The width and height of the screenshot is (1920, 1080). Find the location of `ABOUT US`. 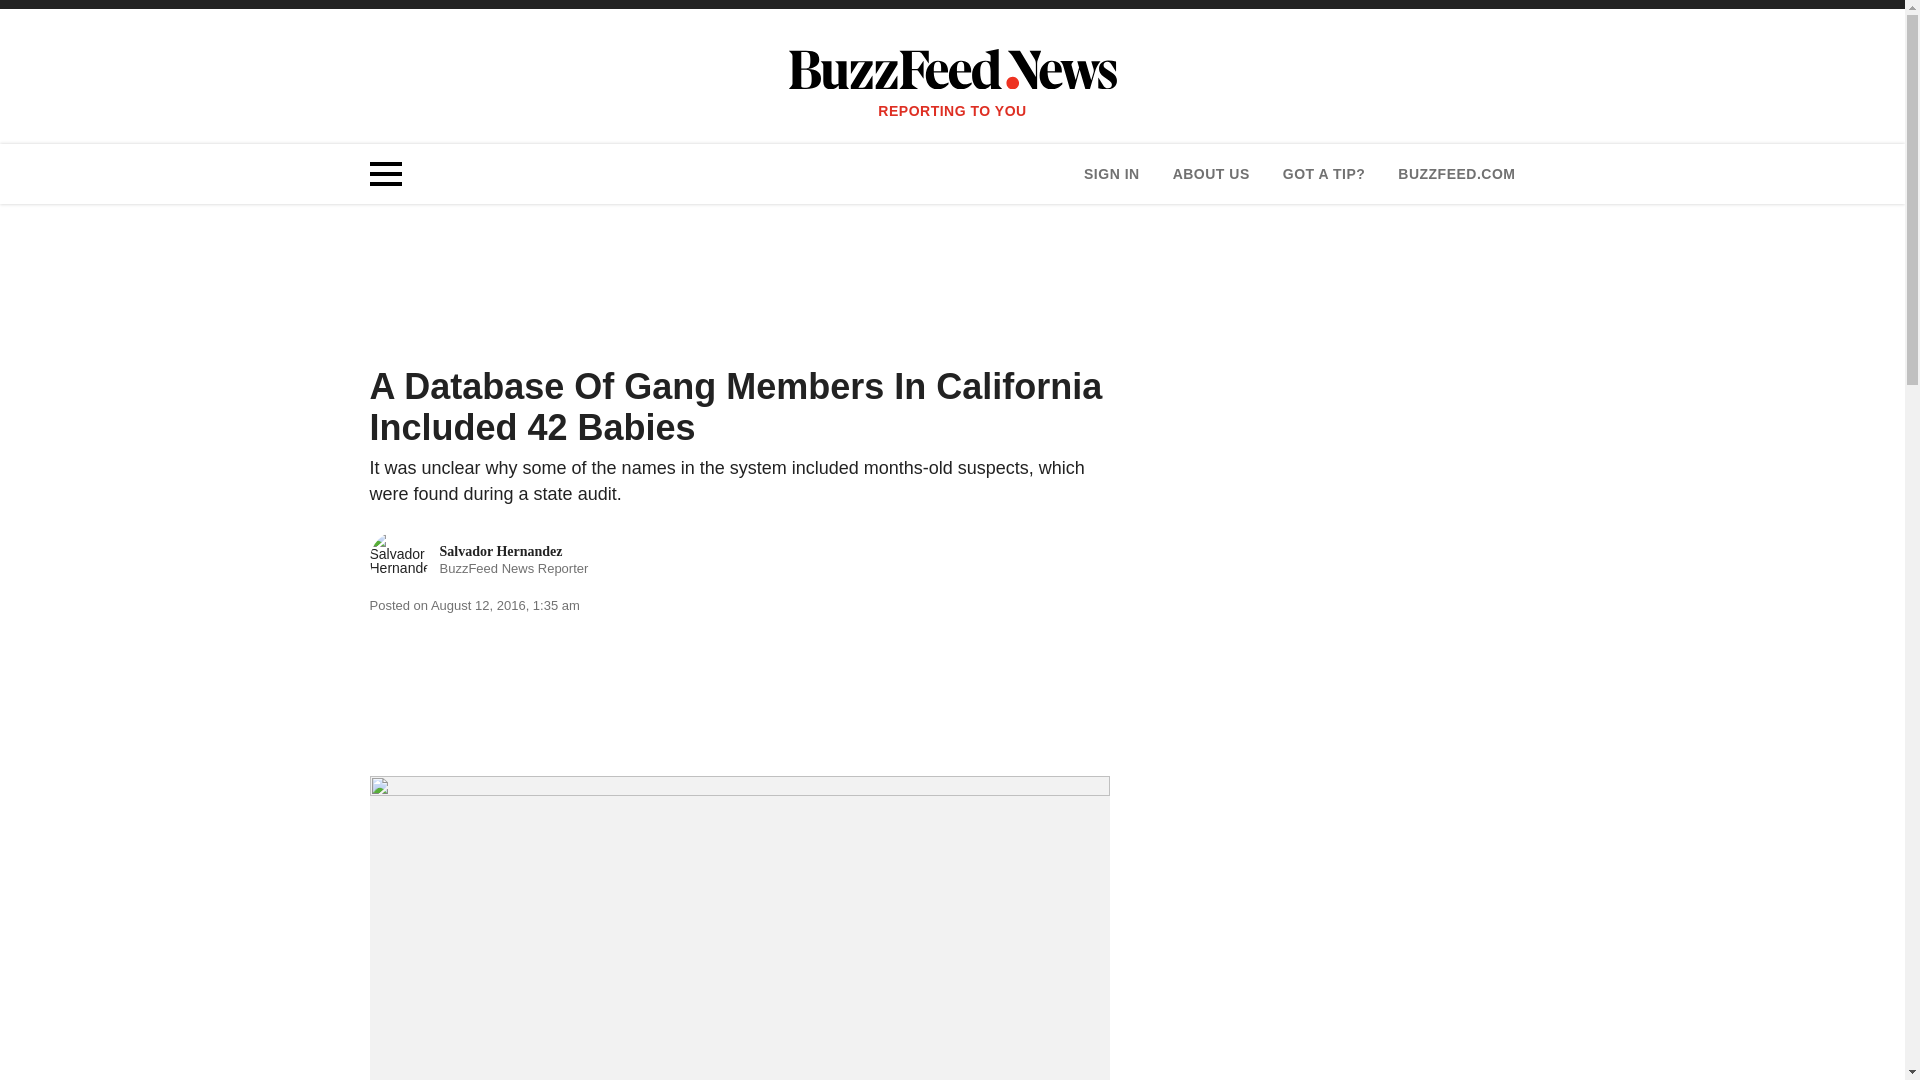

ABOUT US is located at coordinates (1210, 174).